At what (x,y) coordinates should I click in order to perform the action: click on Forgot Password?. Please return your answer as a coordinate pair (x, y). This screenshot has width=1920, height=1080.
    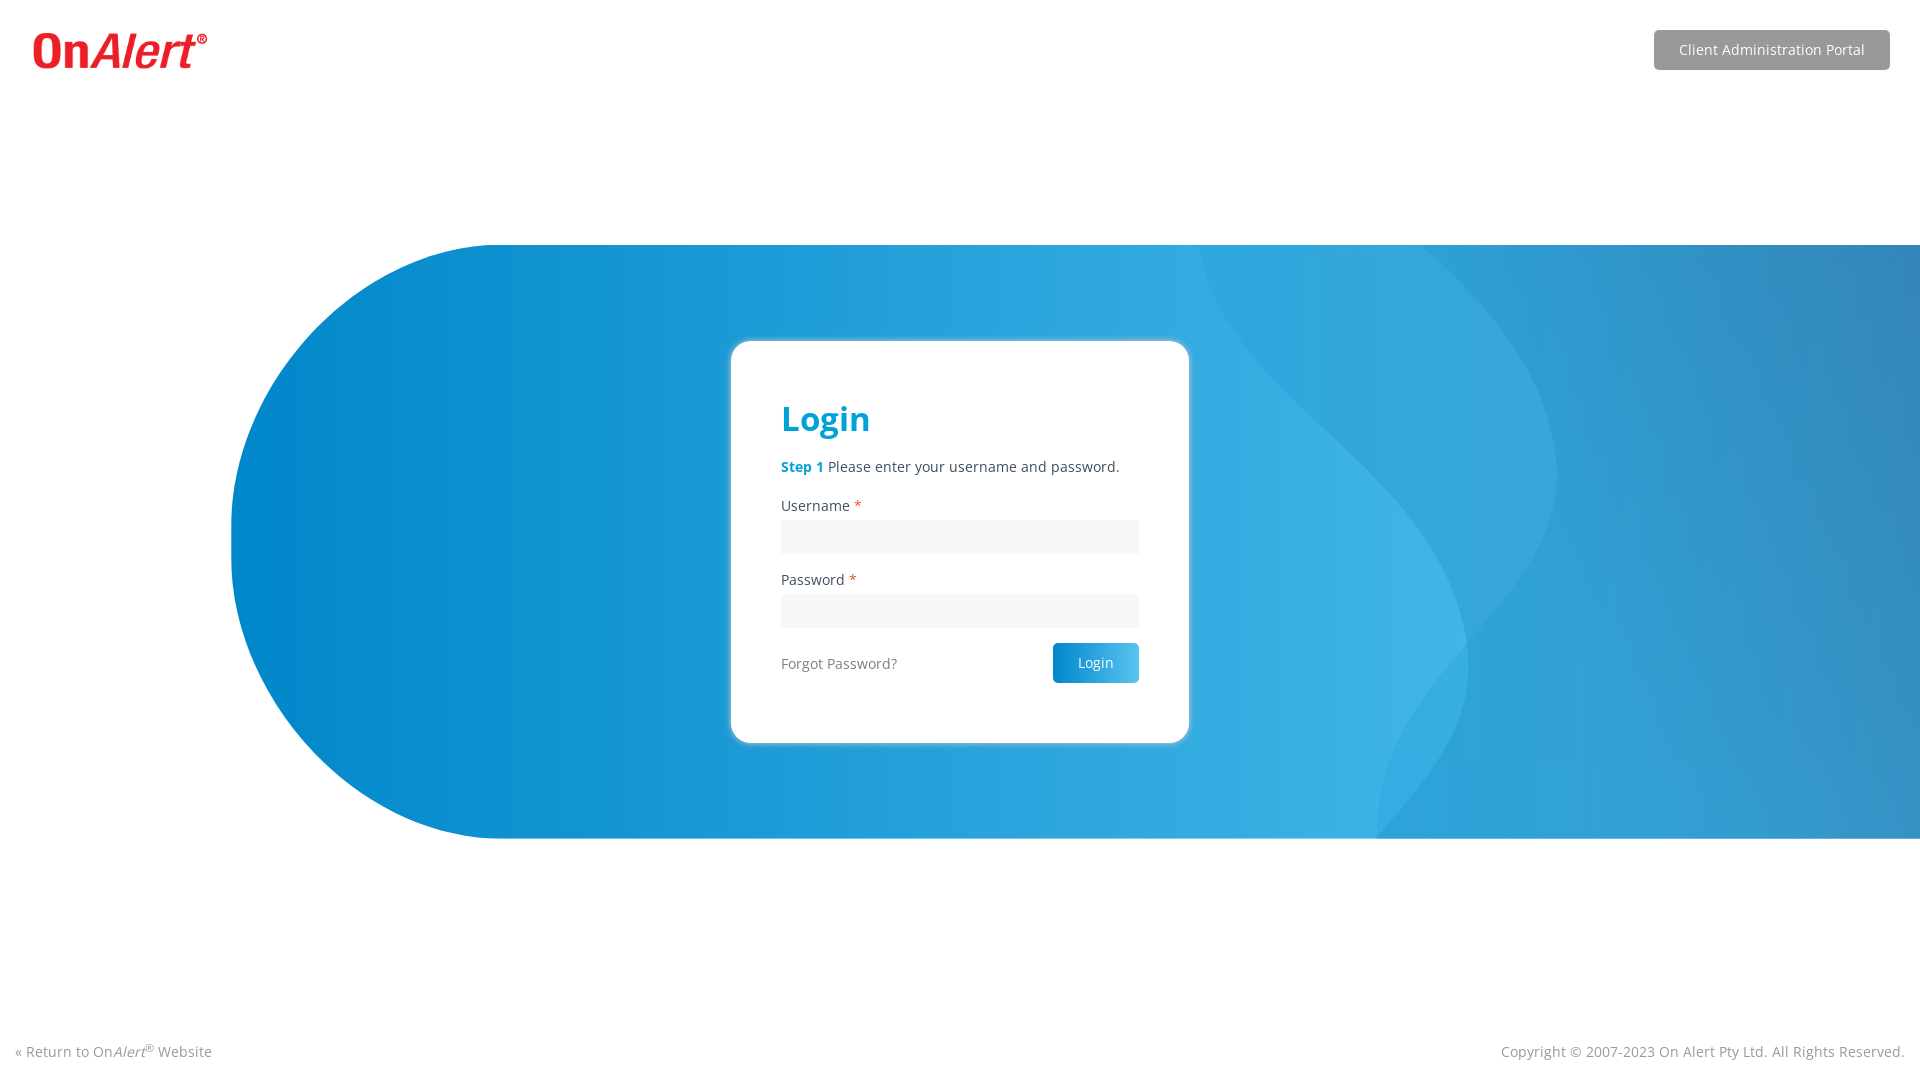
    Looking at the image, I should click on (839, 664).